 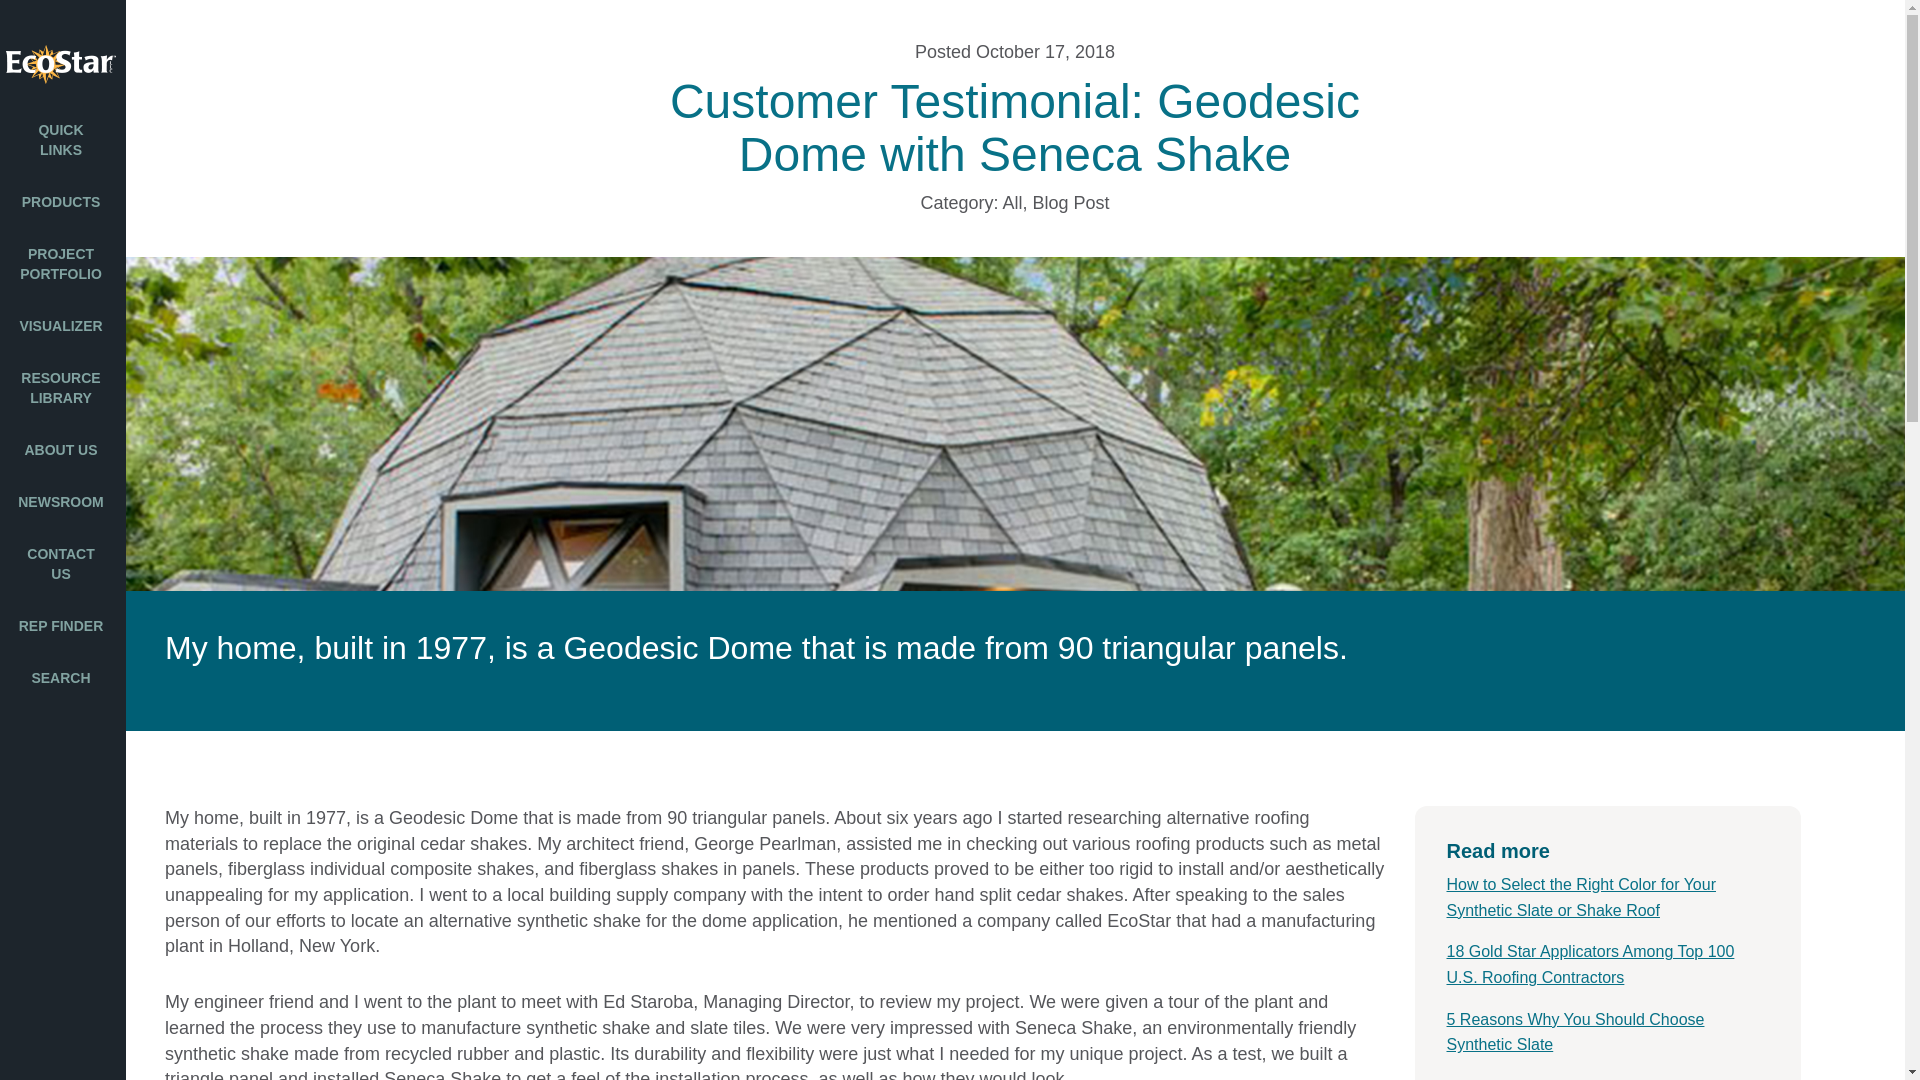 I want to click on EcoStar, so click(x=63, y=64).